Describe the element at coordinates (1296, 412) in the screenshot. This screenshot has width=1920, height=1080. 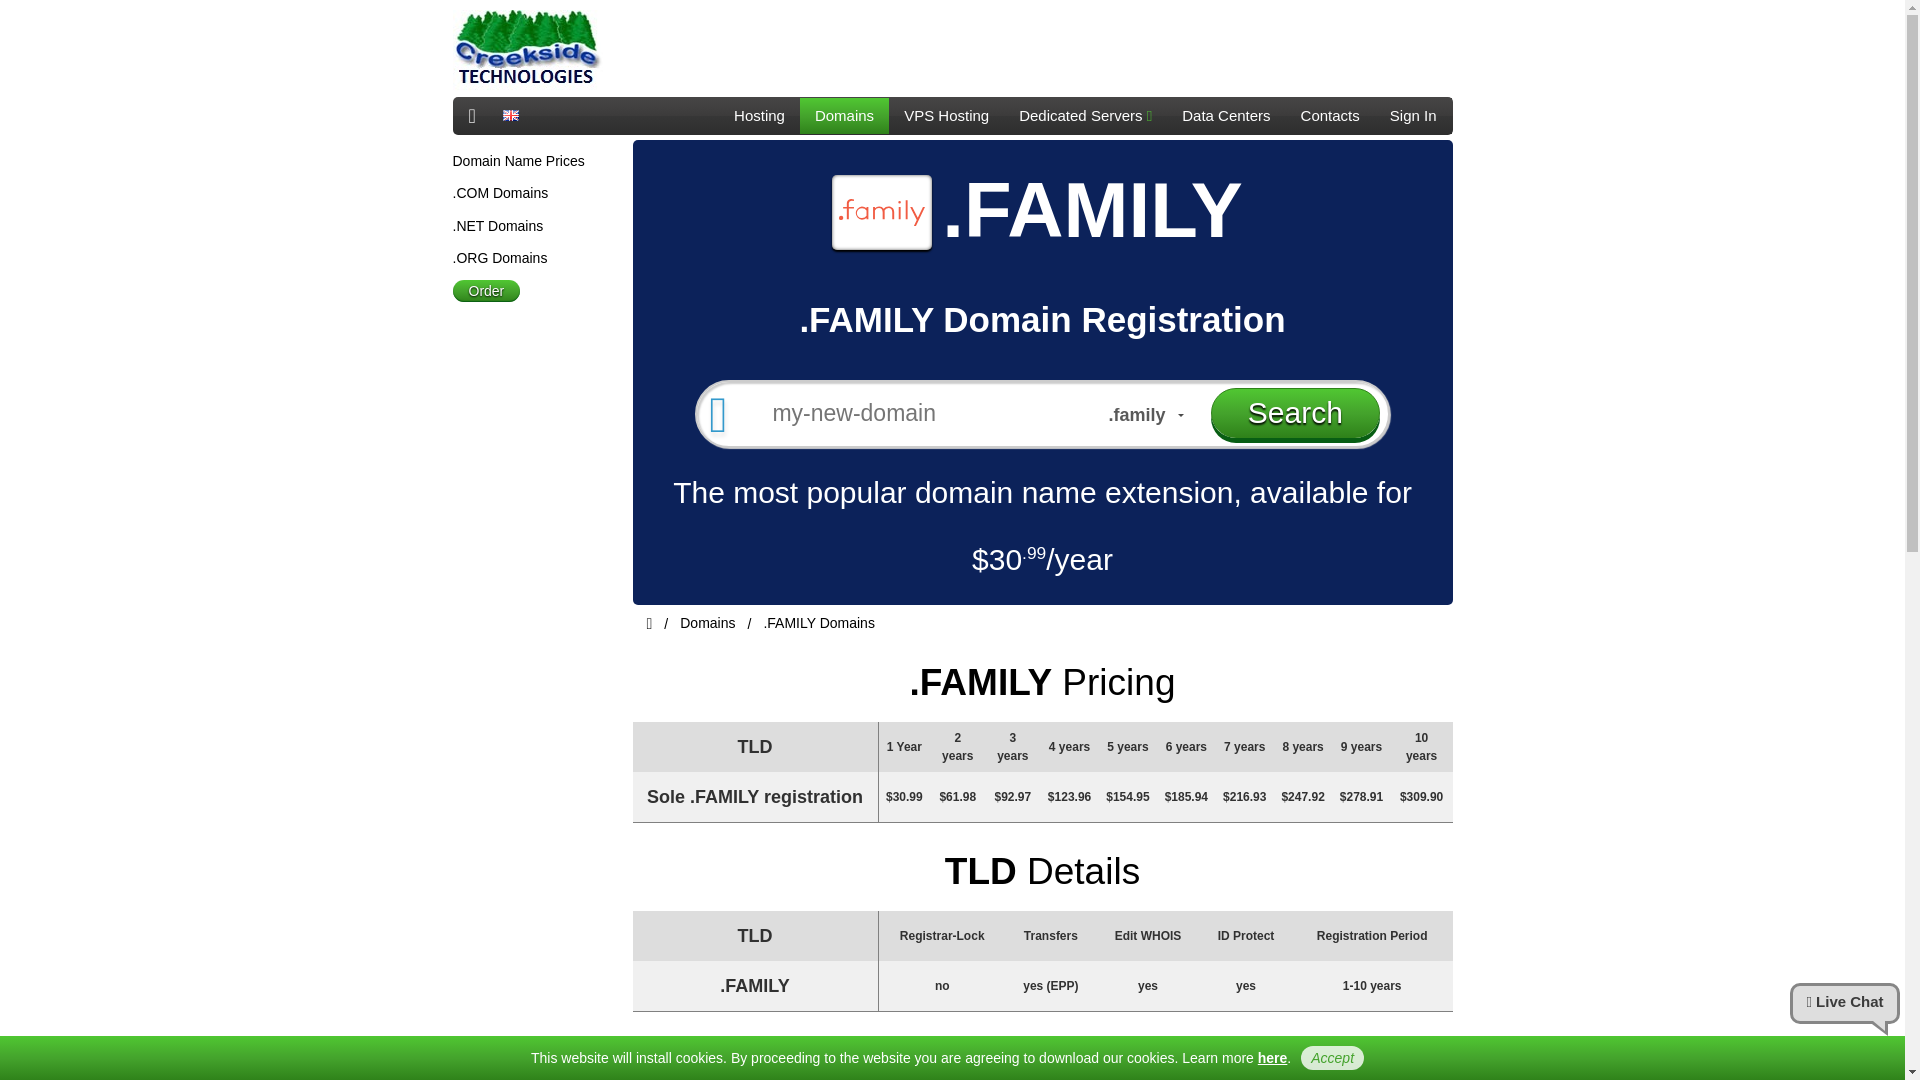
I see `Search` at that location.